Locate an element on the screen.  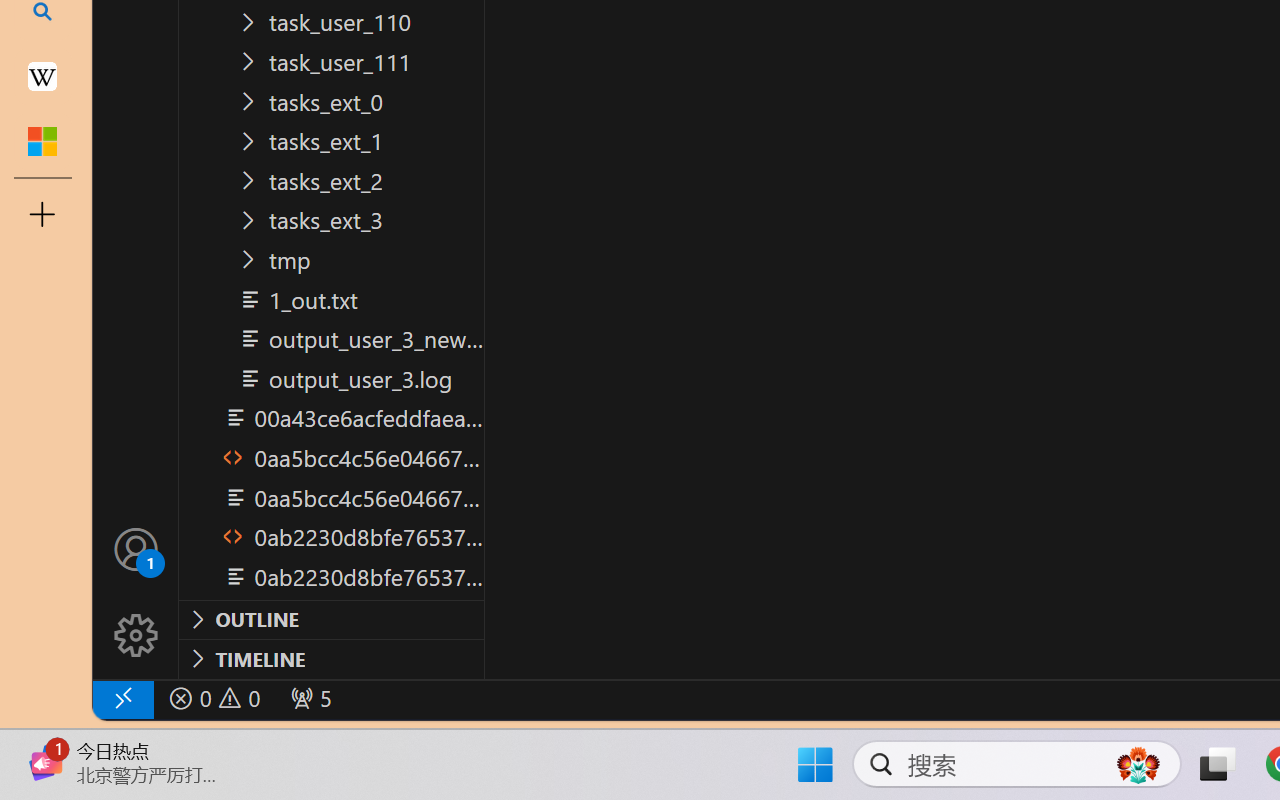
Outline Section is located at coordinates (331, 619).